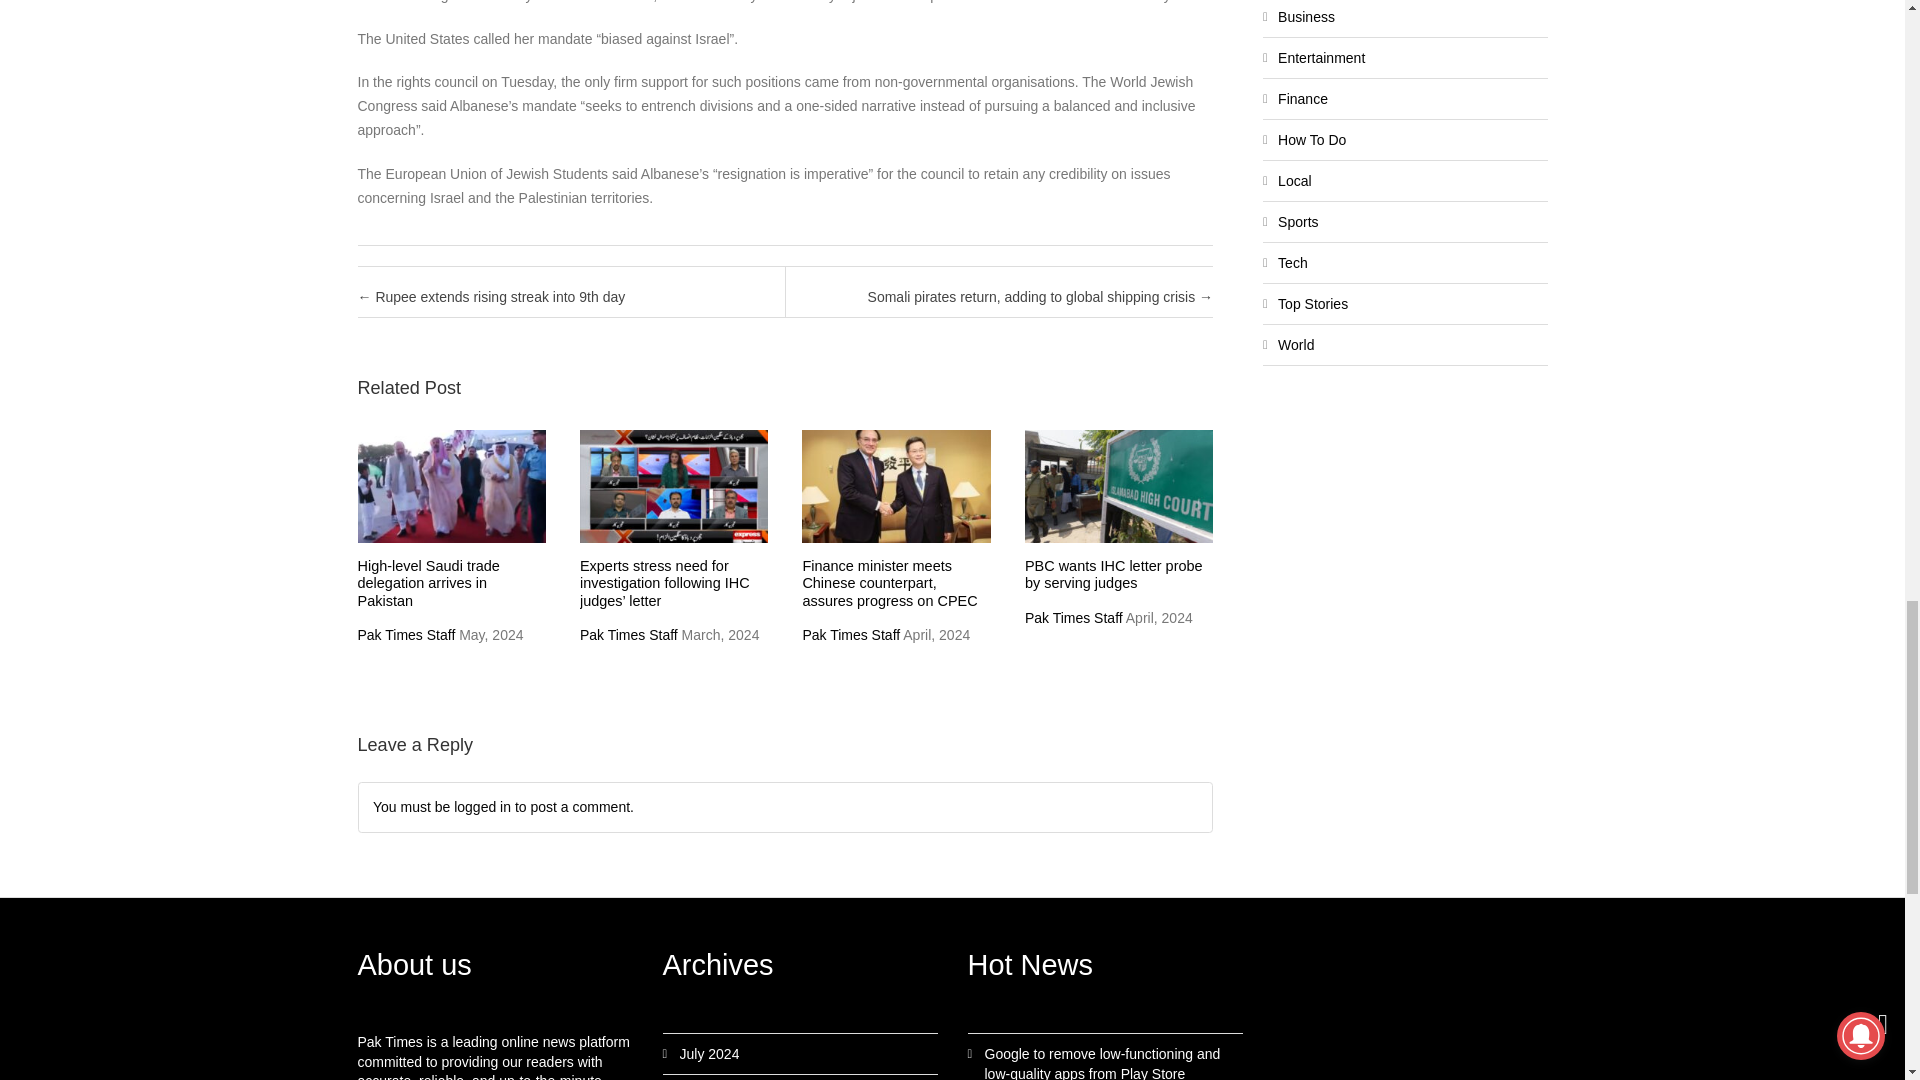 This screenshot has width=1920, height=1080. What do you see at coordinates (406, 634) in the screenshot?
I see `Pak Times Staff` at bounding box center [406, 634].